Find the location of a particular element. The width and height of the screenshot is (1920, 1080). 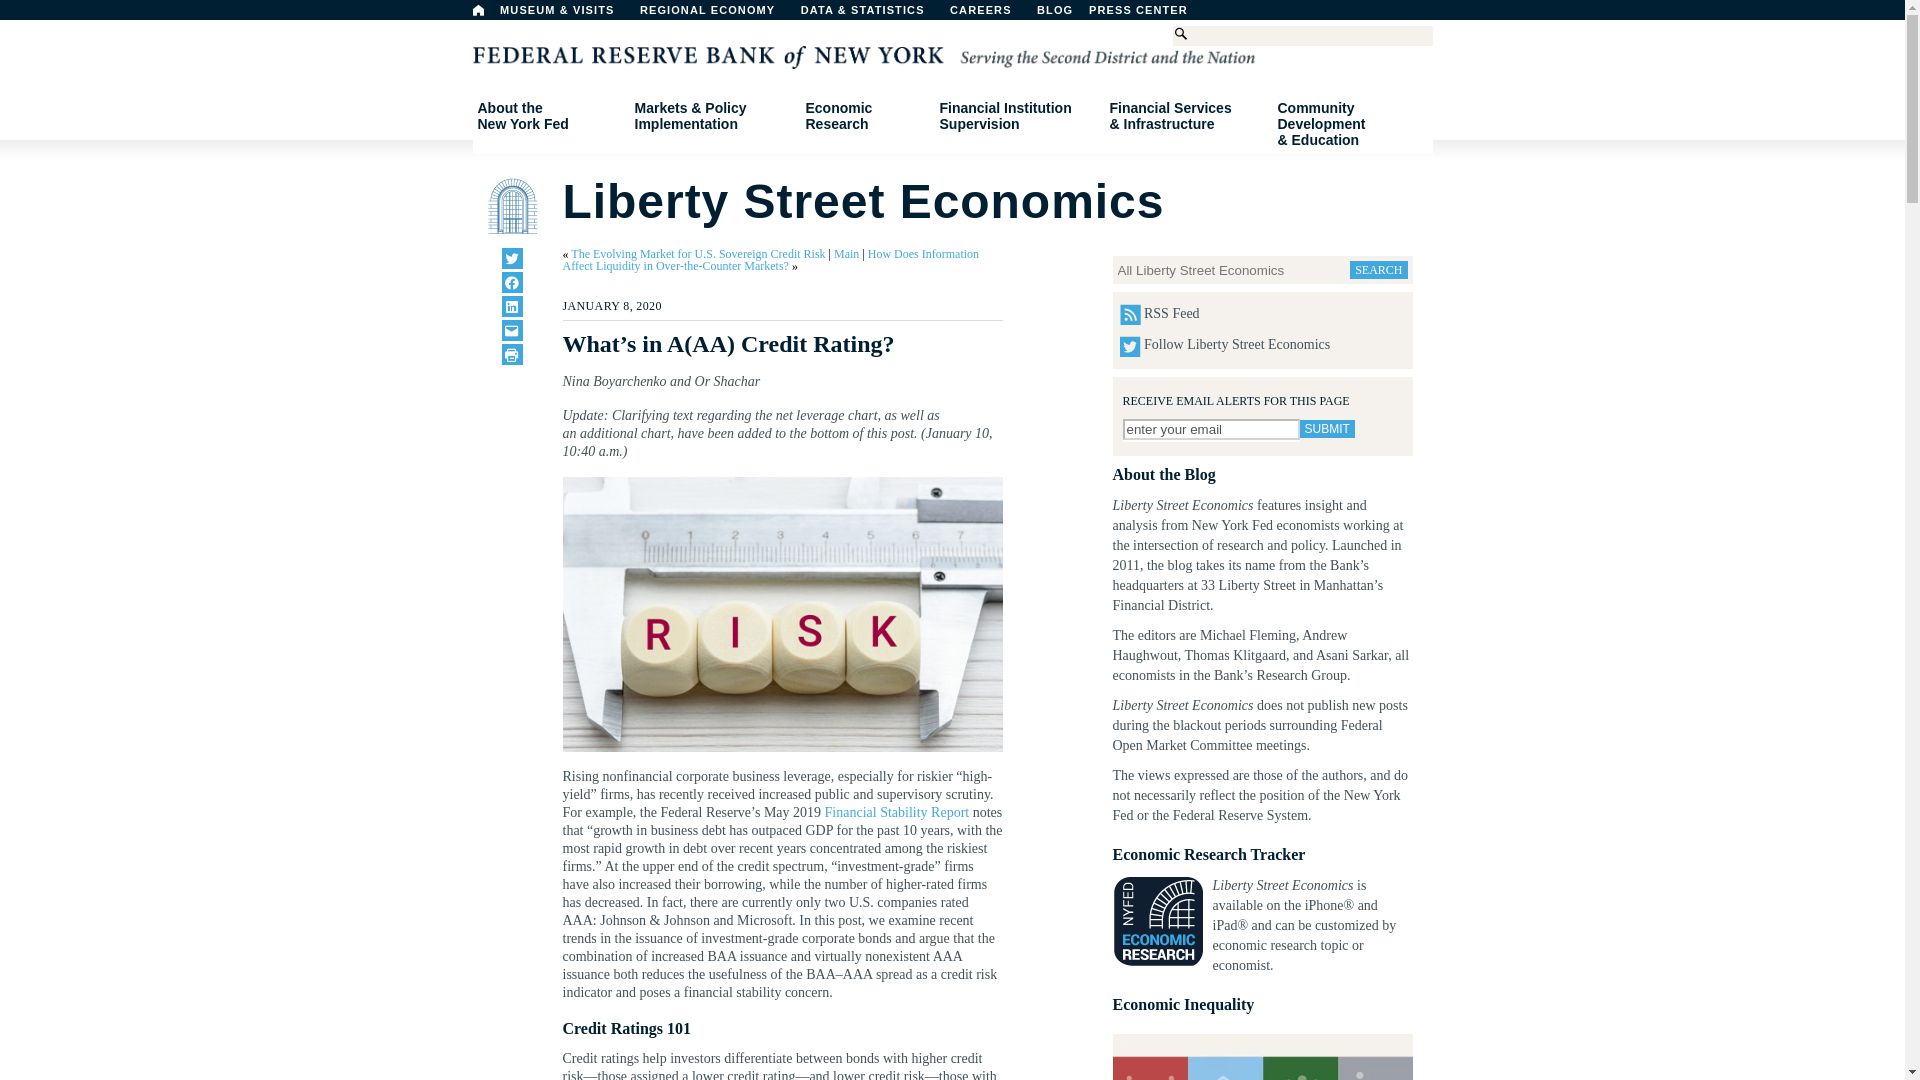

Submit is located at coordinates (548, 116).